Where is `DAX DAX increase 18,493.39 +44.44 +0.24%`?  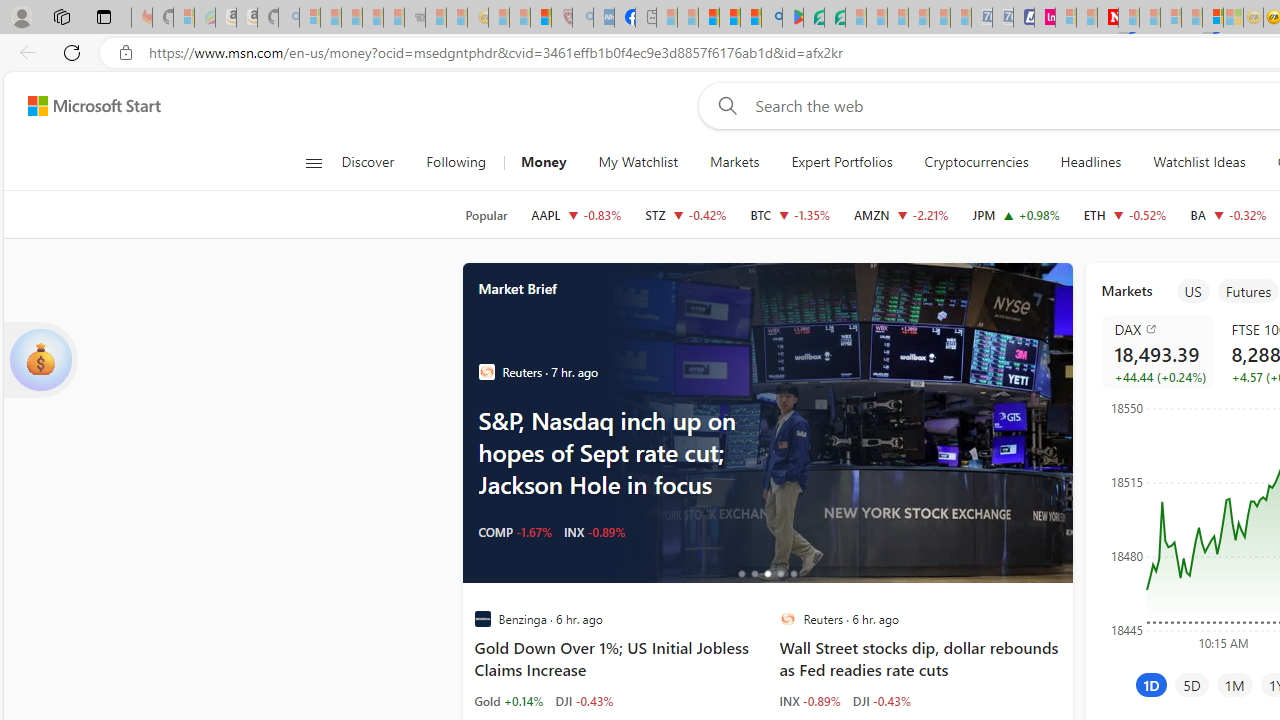
DAX DAX increase 18,493.39 +44.44 +0.24% is located at coordinates (1156, 352).